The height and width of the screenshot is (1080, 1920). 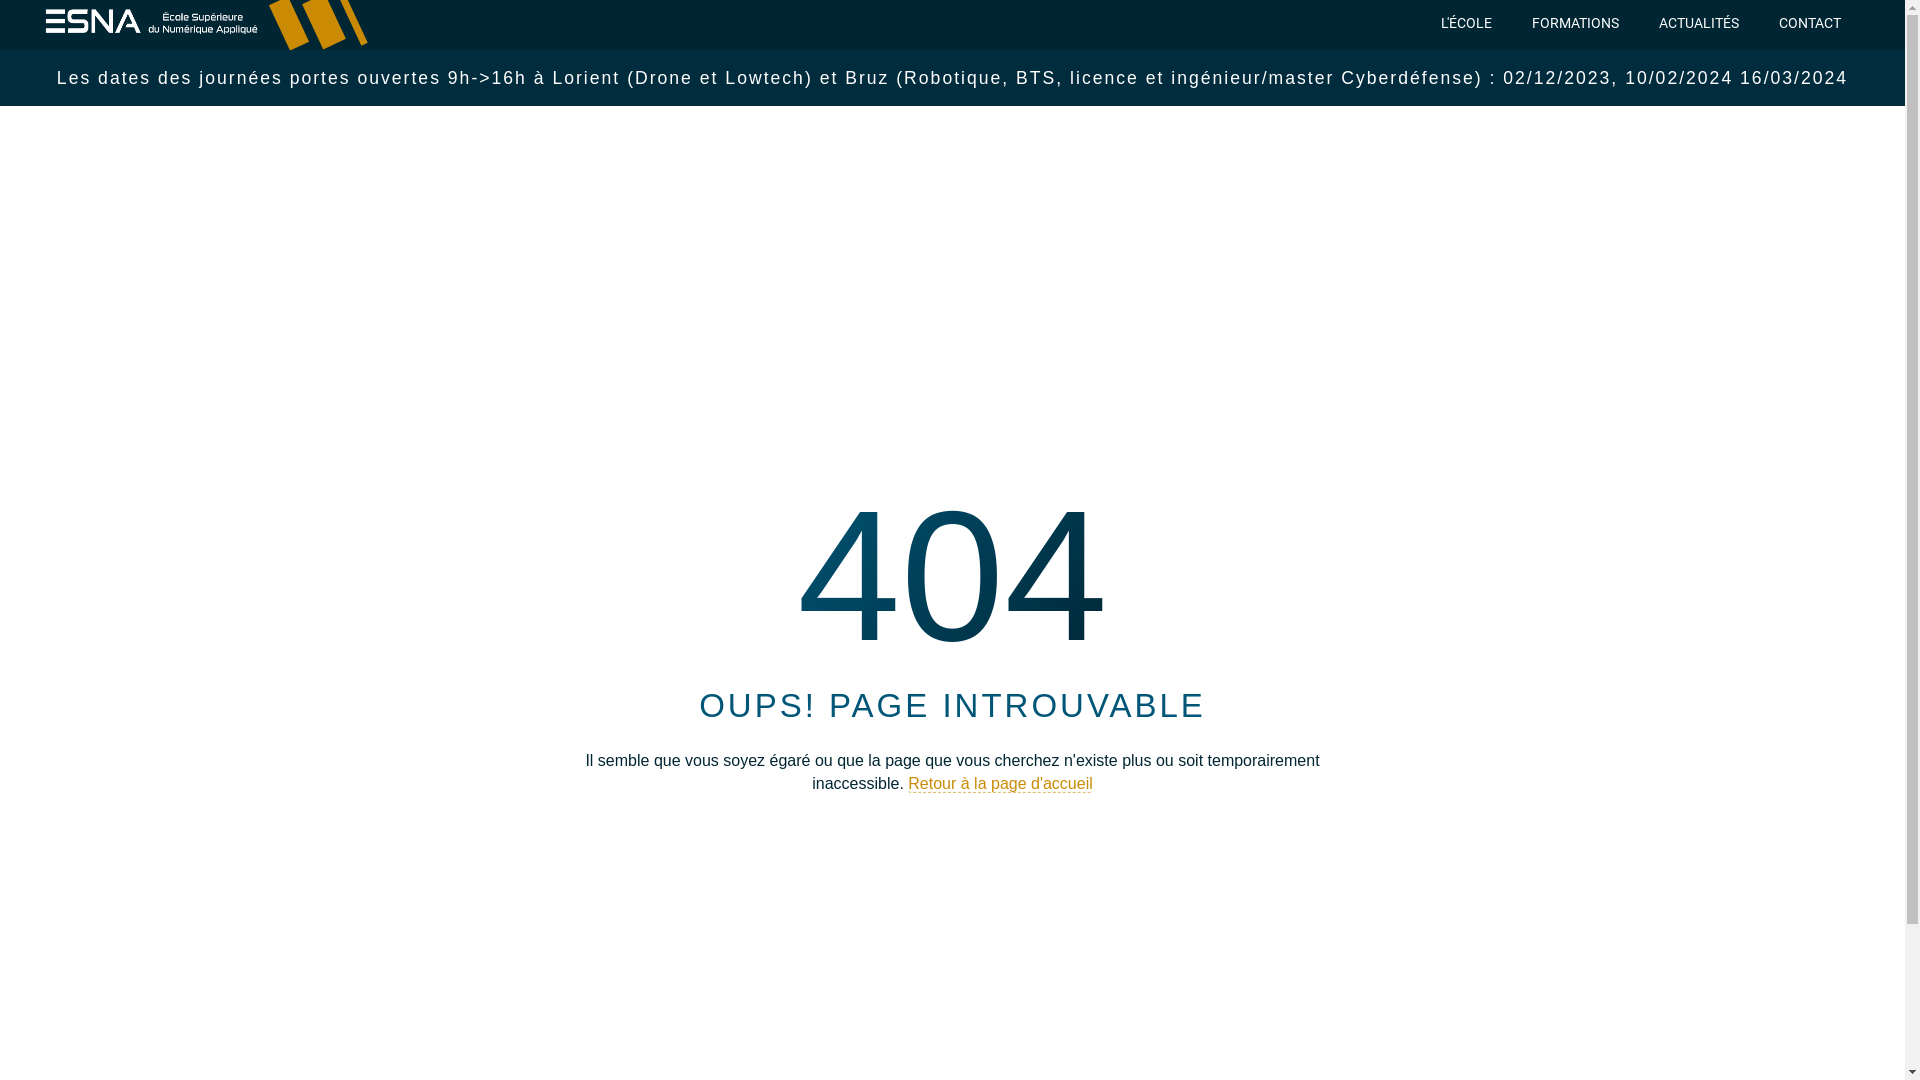 What do you see at coordinates (1576, 22) in the screenshot?
I see `FORMATIONS` at bounding box center [1576, 22].